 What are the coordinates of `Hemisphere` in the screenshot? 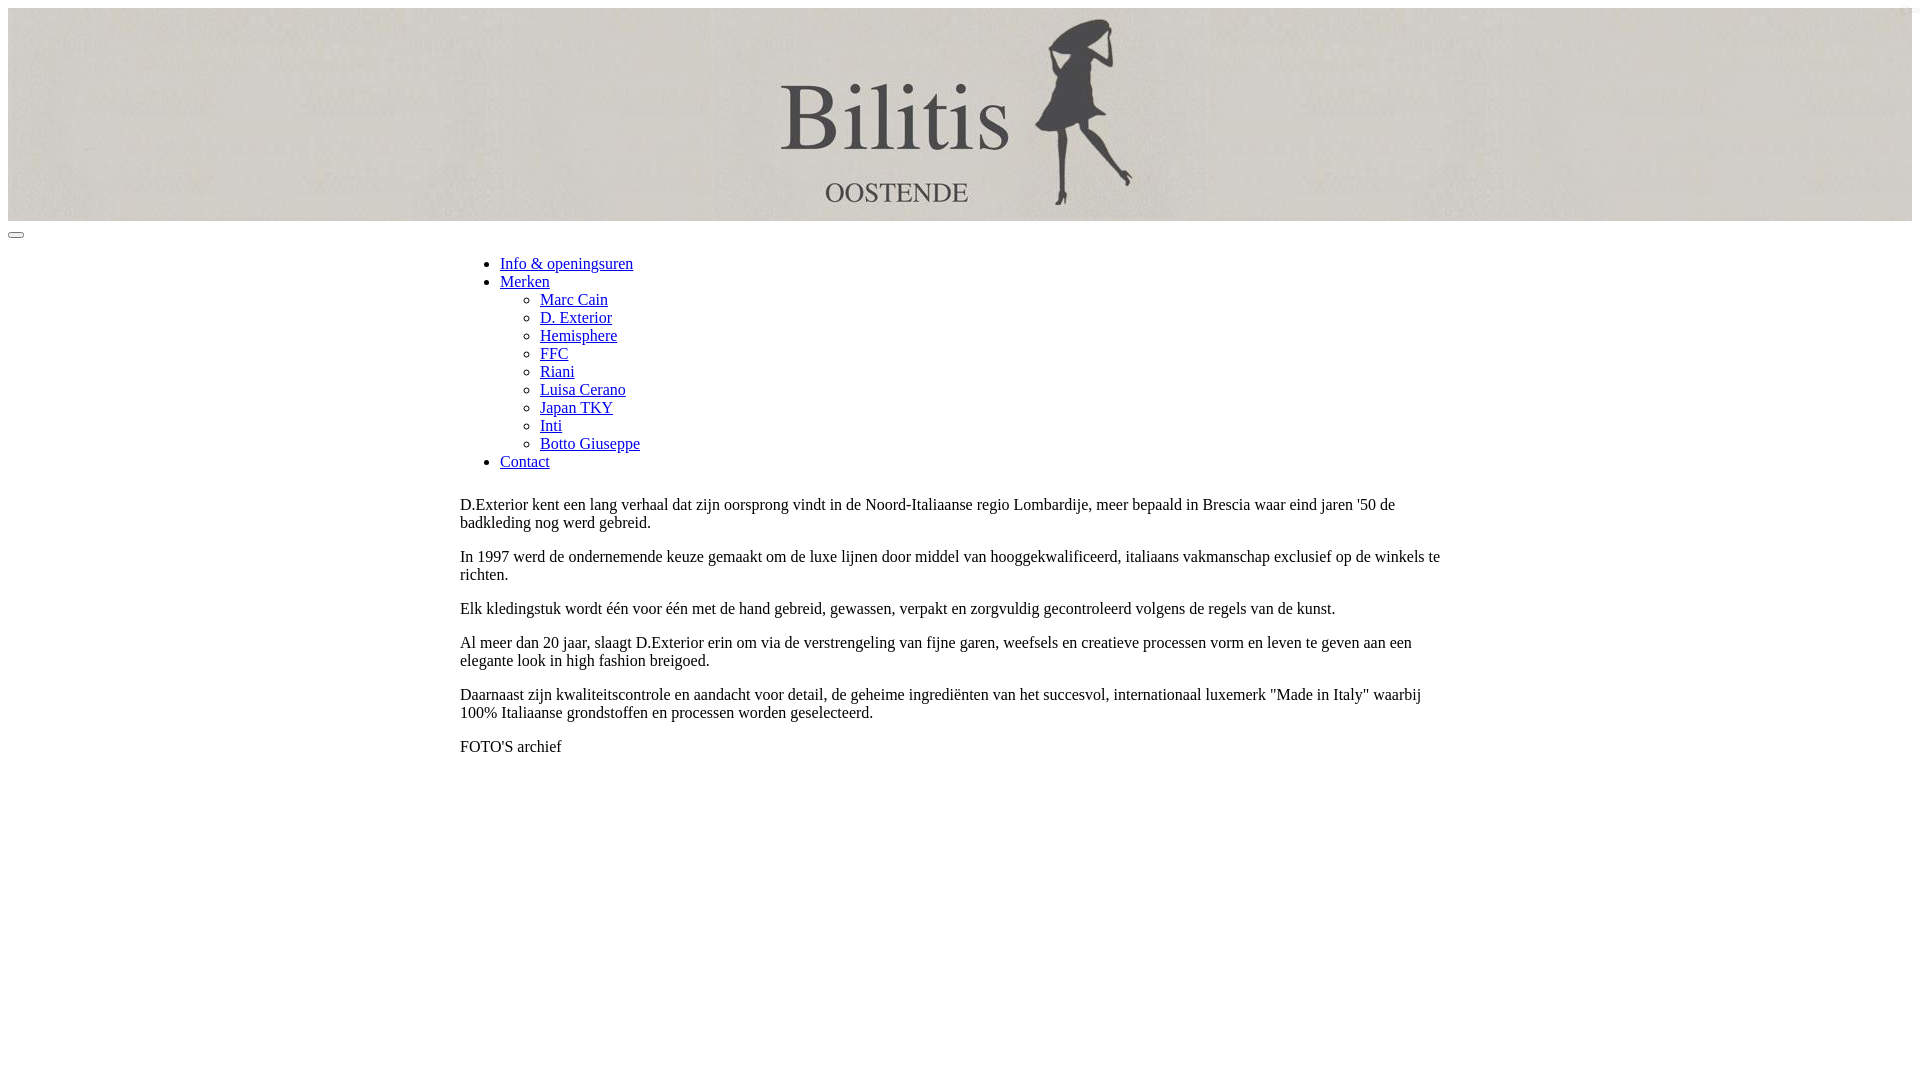 It's located at (578, 336).